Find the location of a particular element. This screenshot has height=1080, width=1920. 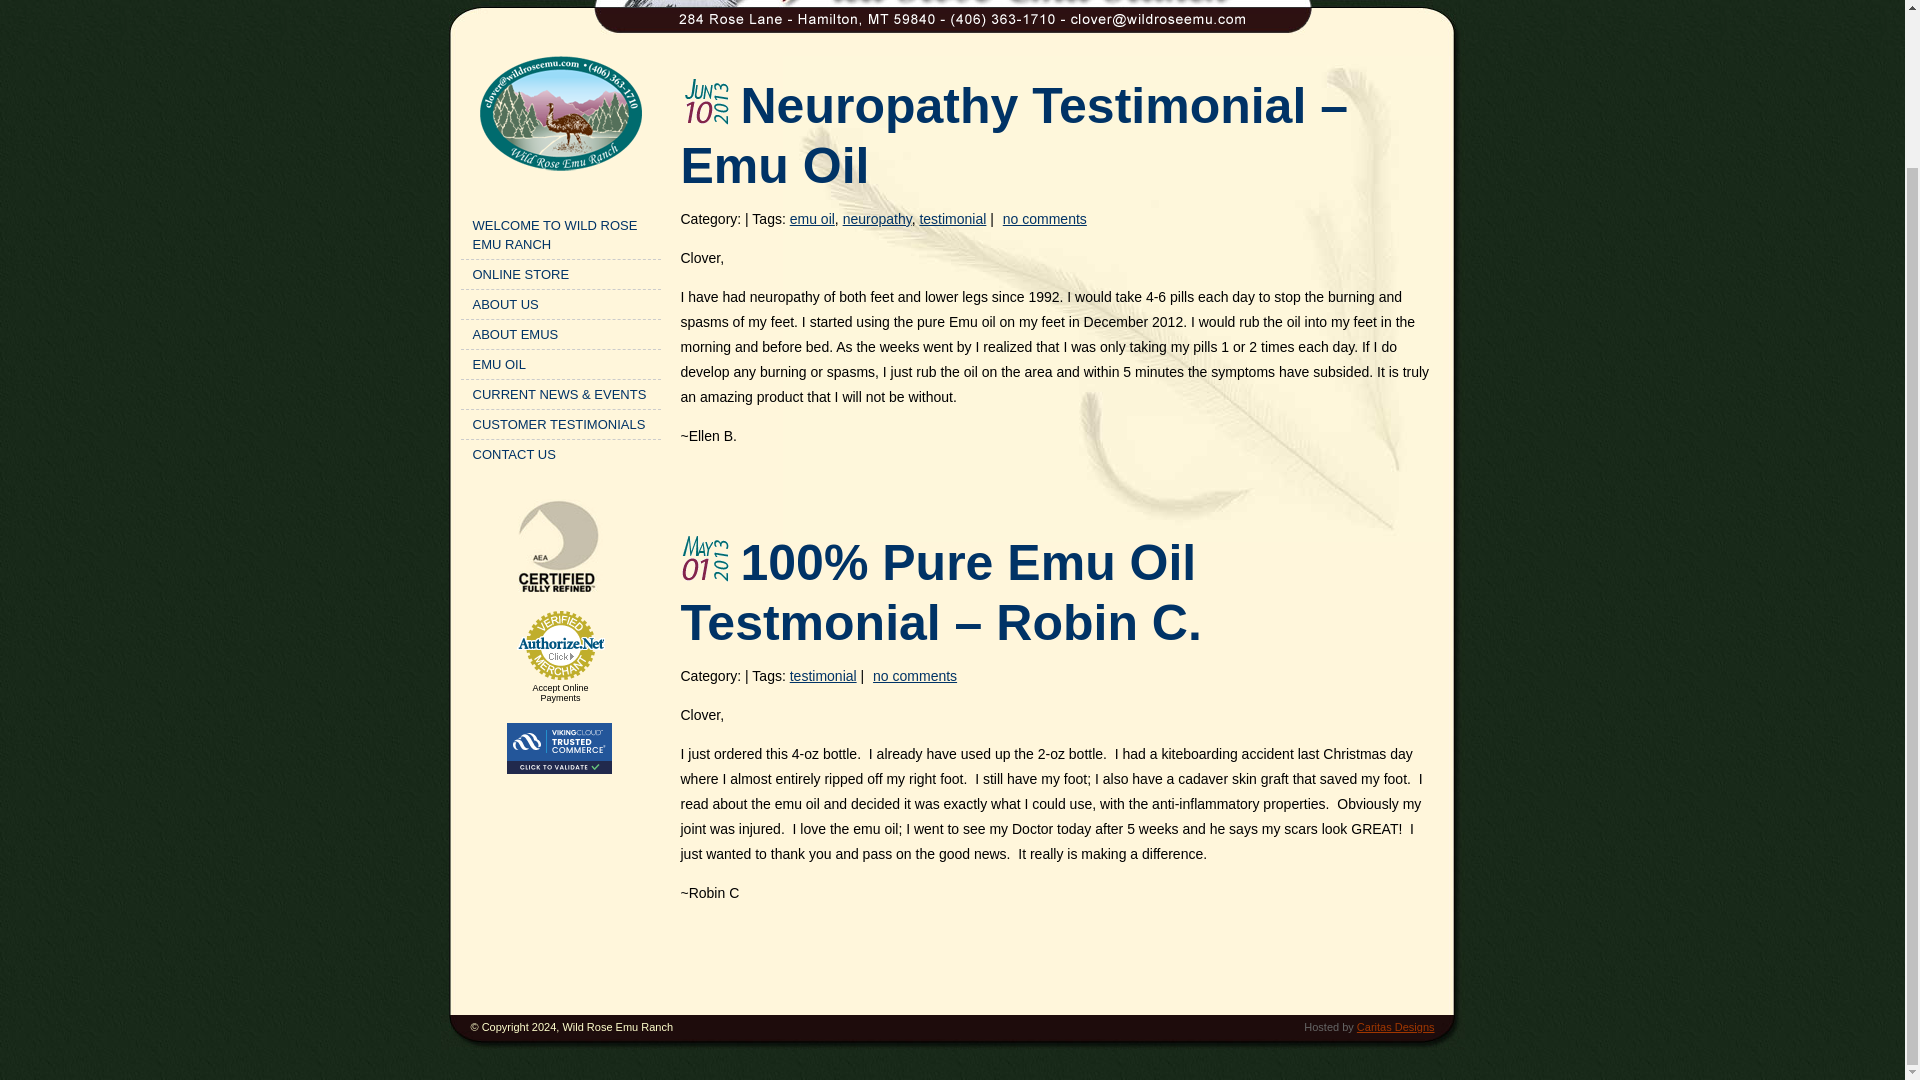

Caritas Designs is located at coordinates (1396, 1026).